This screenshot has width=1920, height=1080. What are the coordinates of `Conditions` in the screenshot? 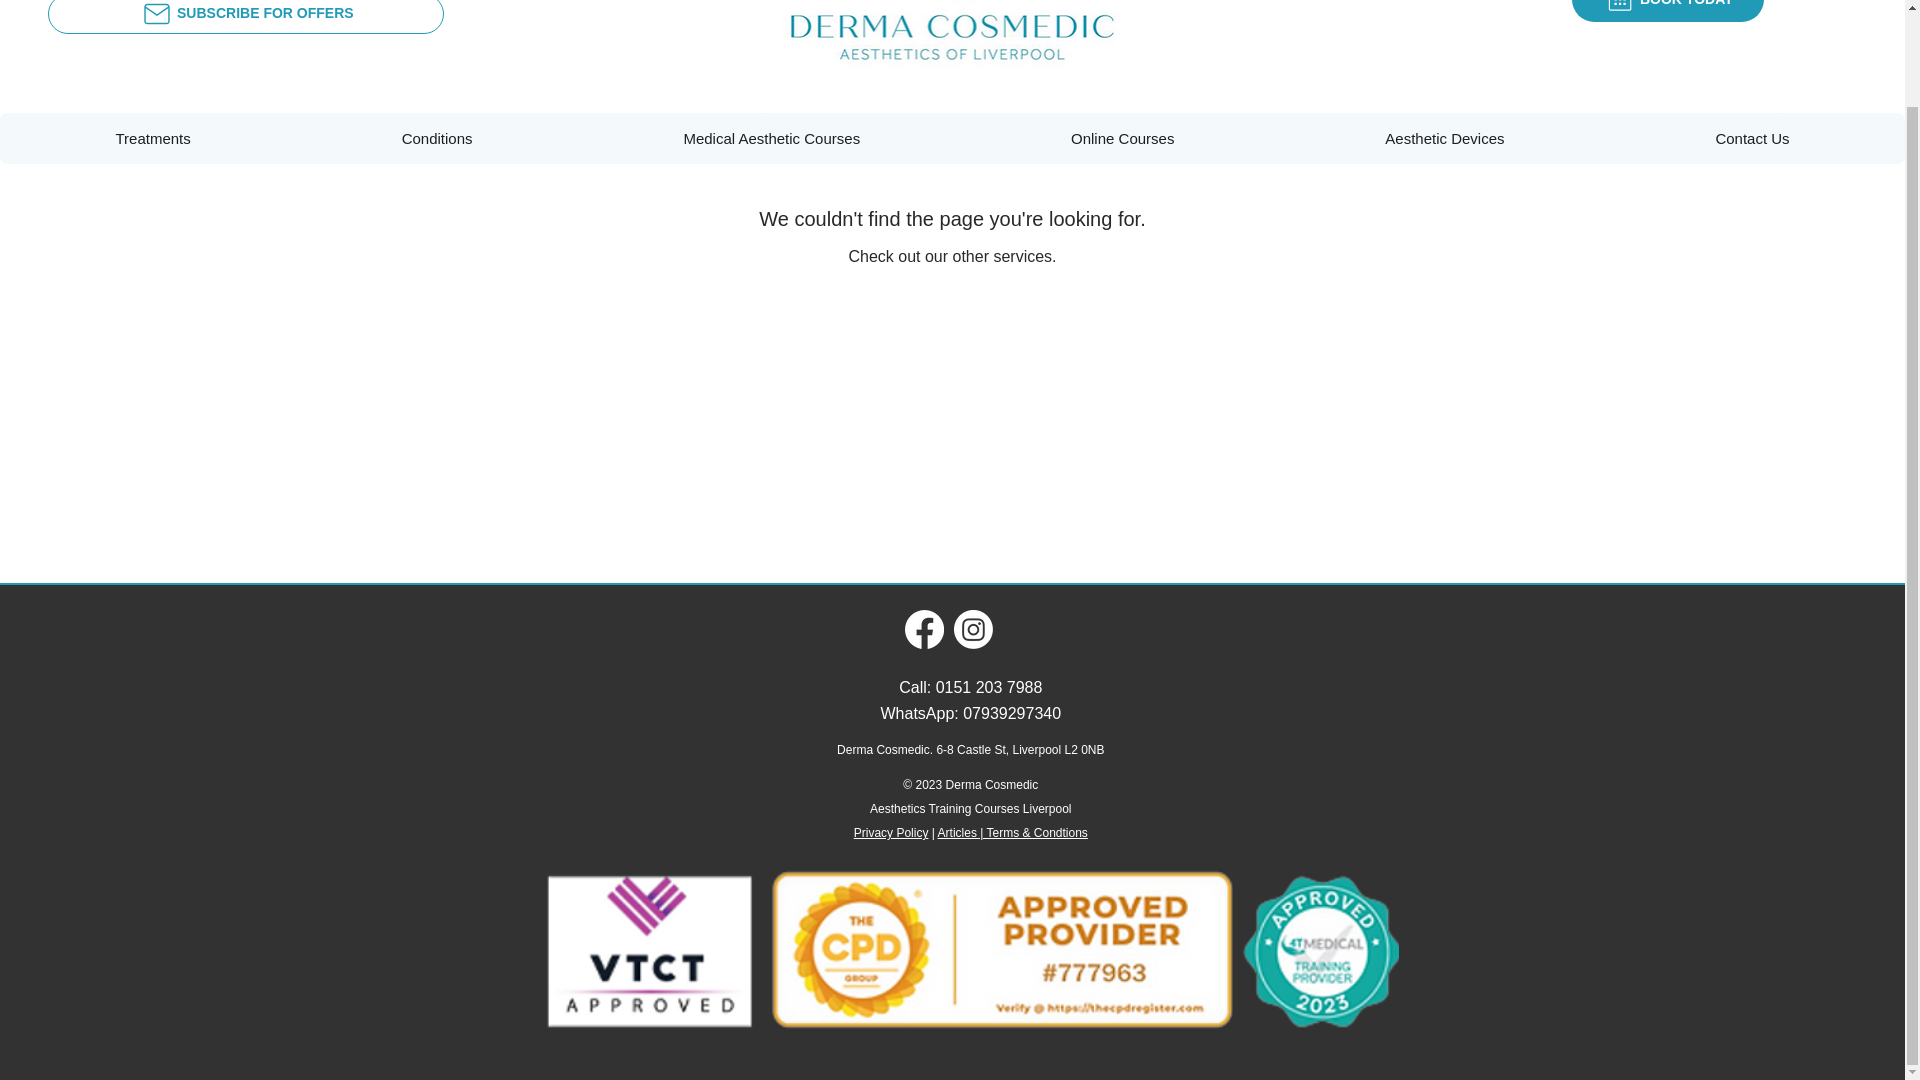 It's located at (436, 138).